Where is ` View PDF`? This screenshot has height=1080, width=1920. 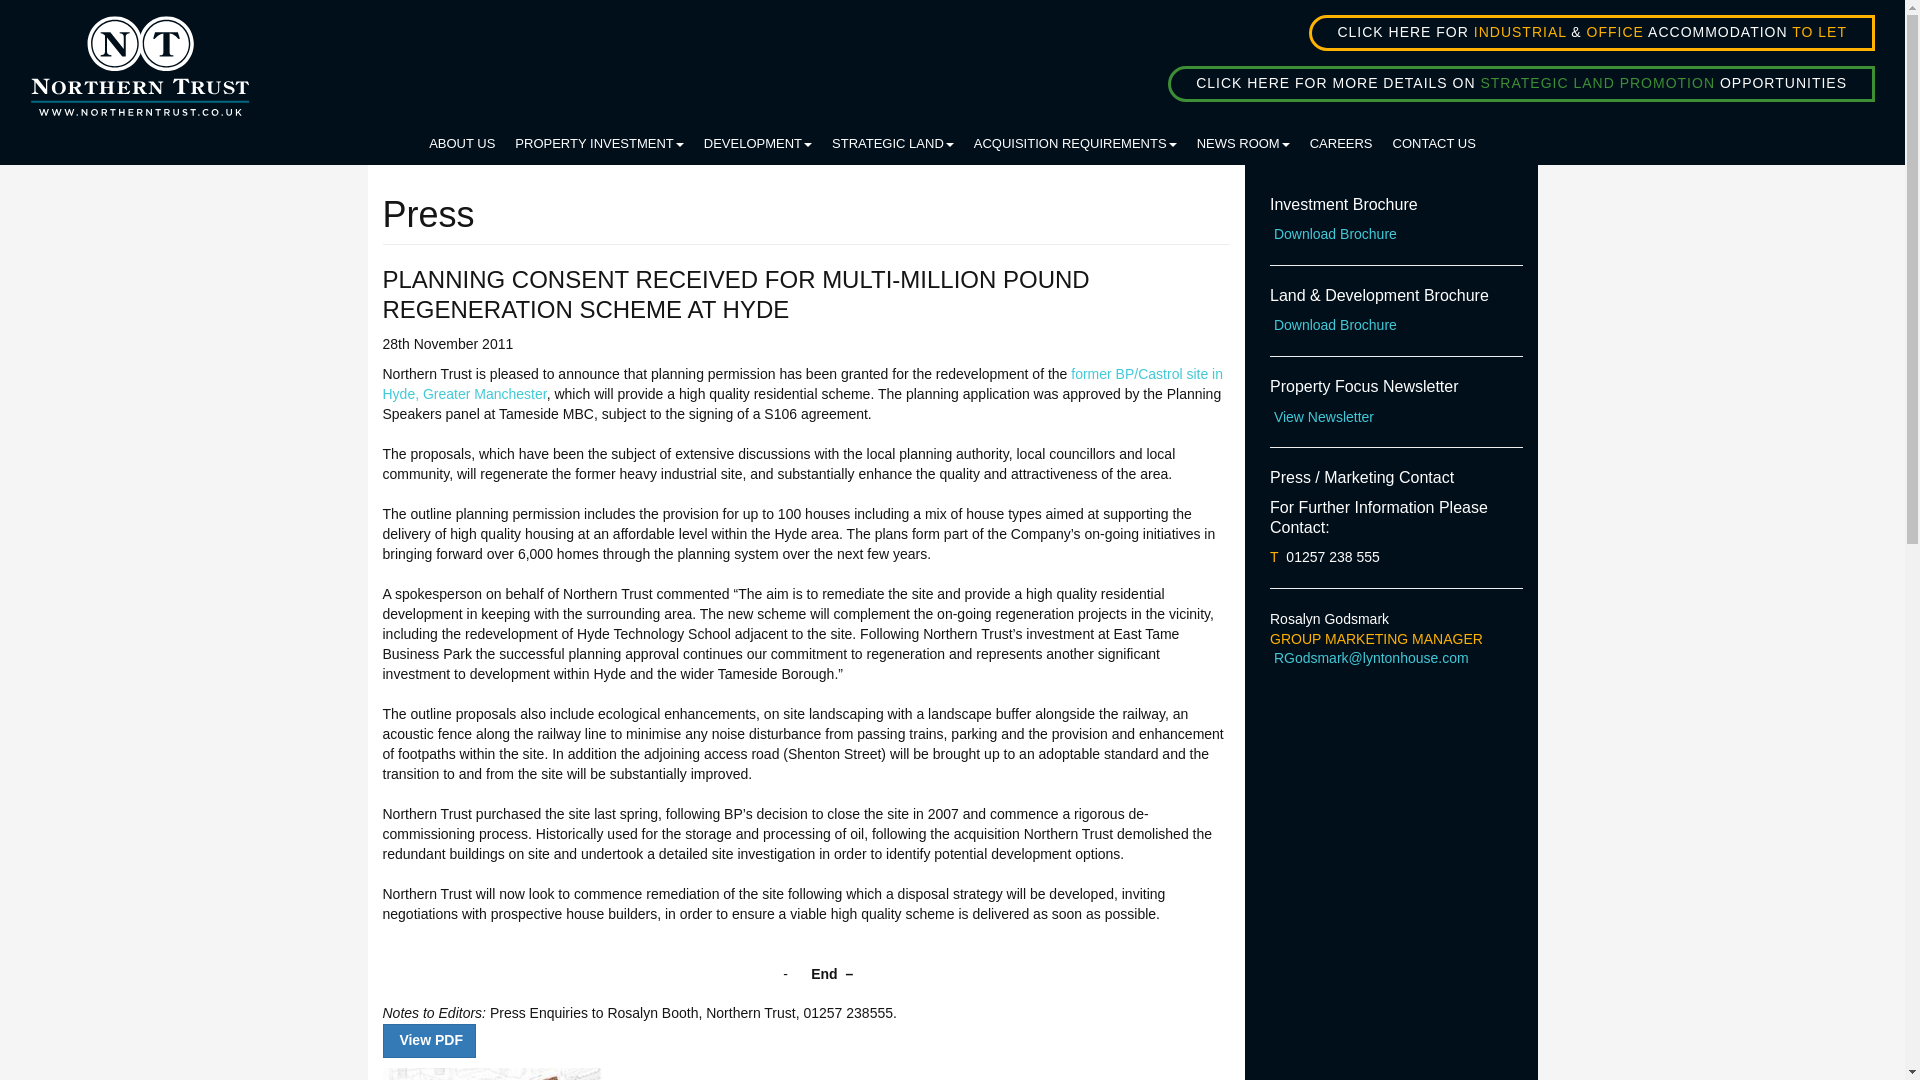  View PDF is located at coordinates (428, 1040).